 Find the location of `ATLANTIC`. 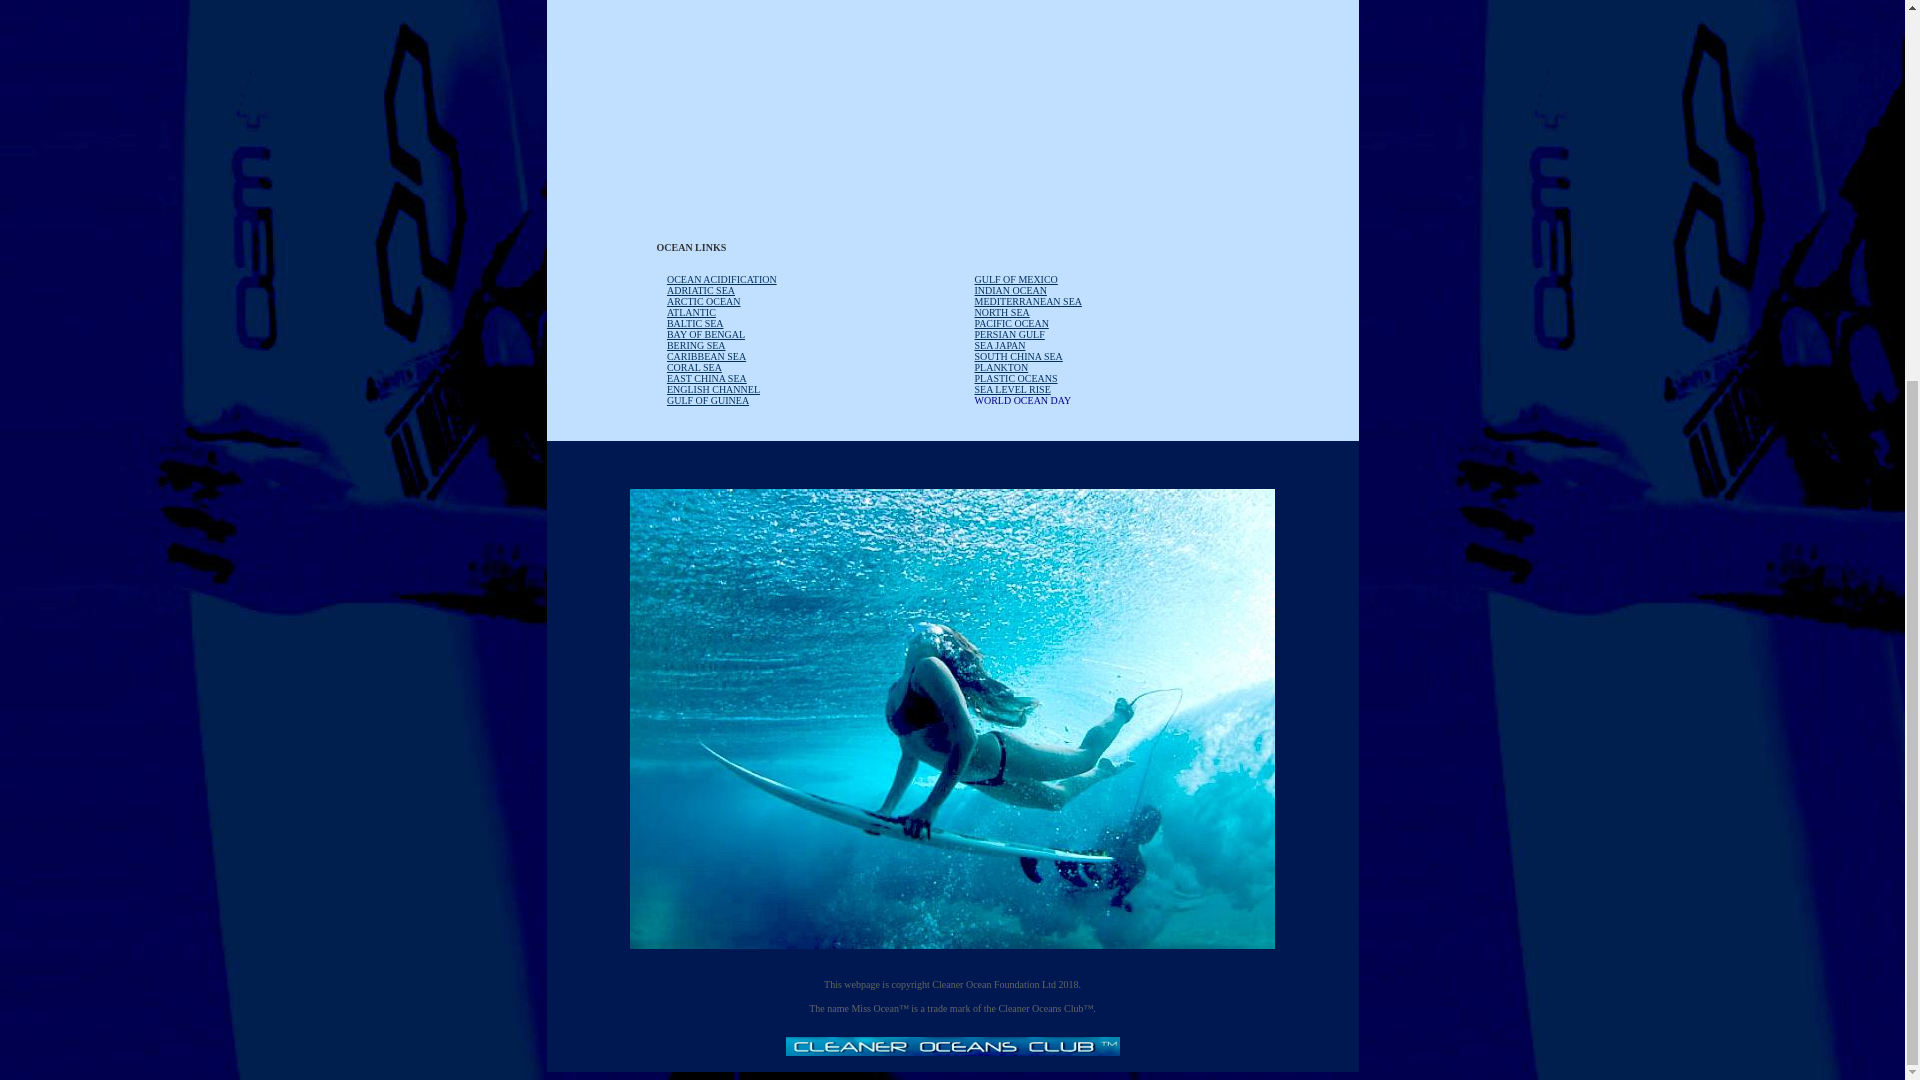

ATLANTIC is located at coordinates (691, 310).